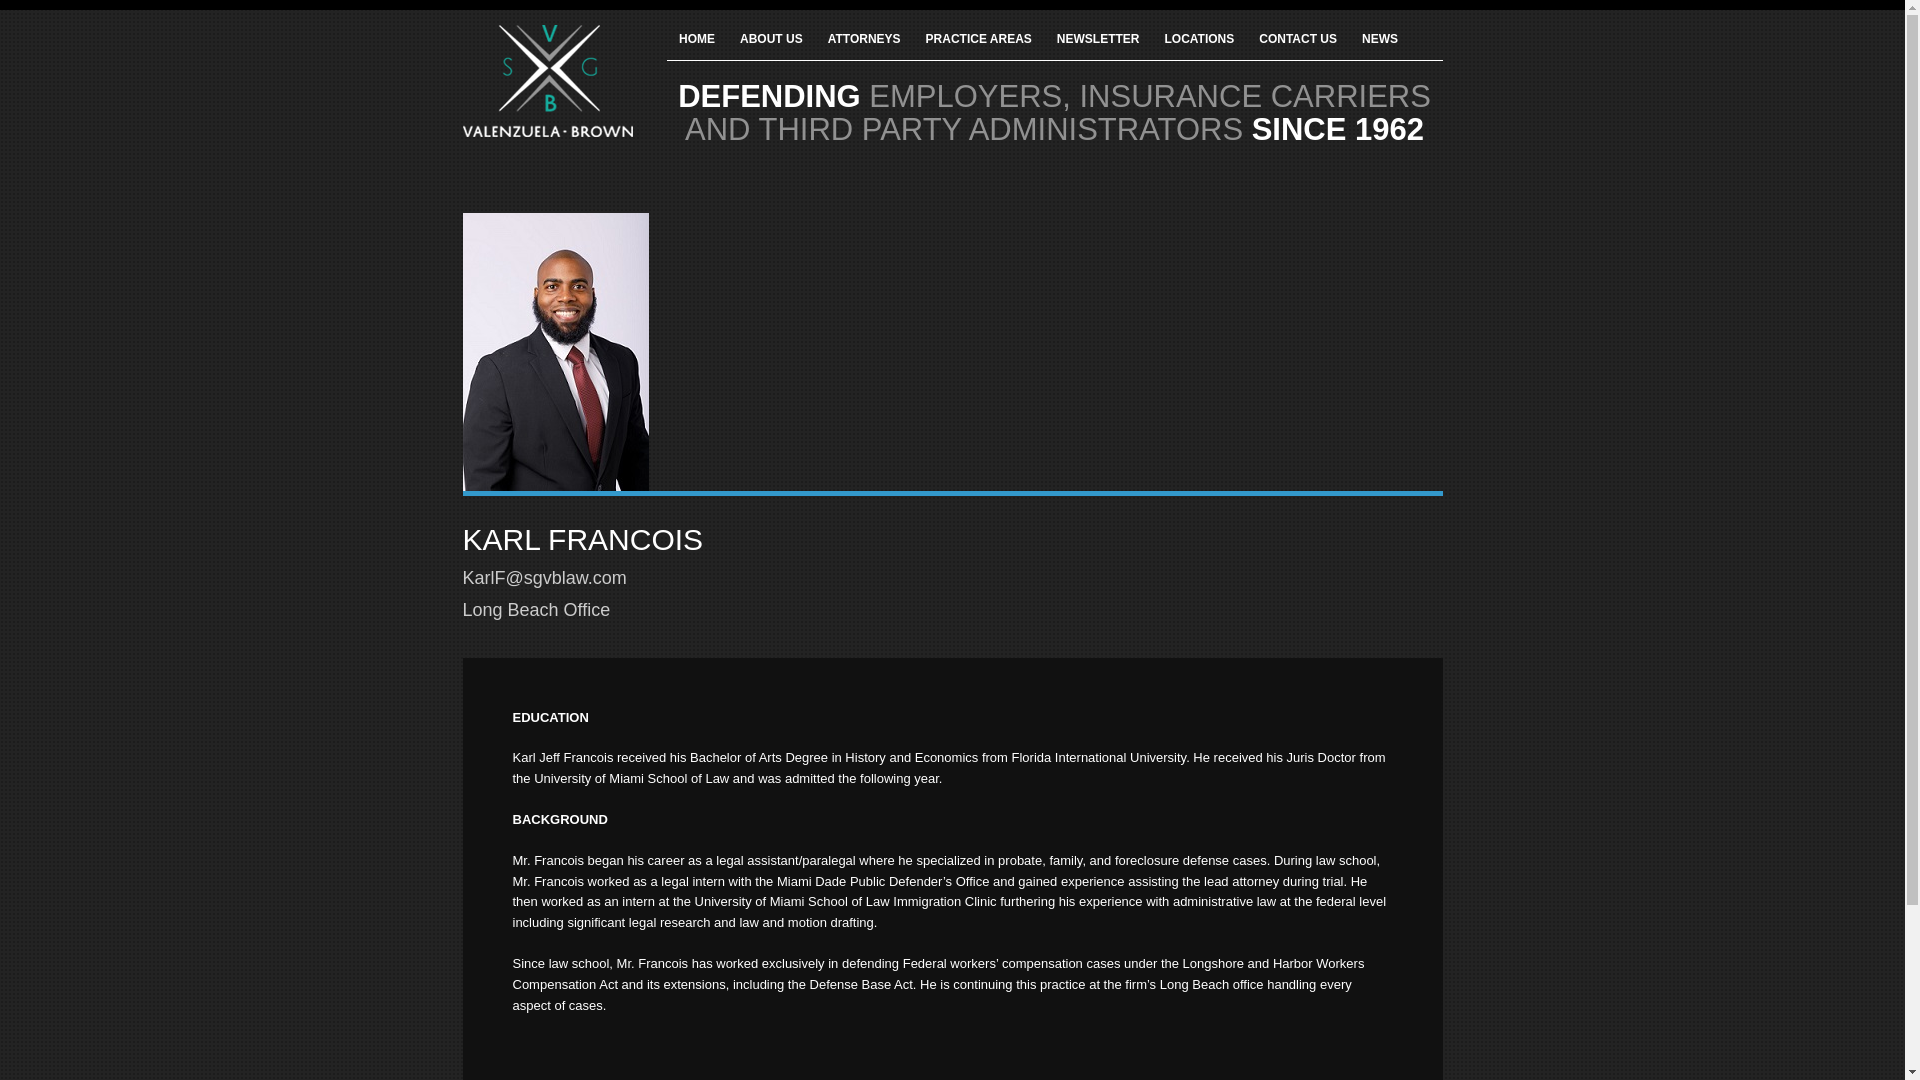 The width and height of the screenshot is (1920, 1080). What do you see at coordinates (1110, 47) in the screenshot?
I see `NEWSLETTER` at bounding box center [1110, 47].